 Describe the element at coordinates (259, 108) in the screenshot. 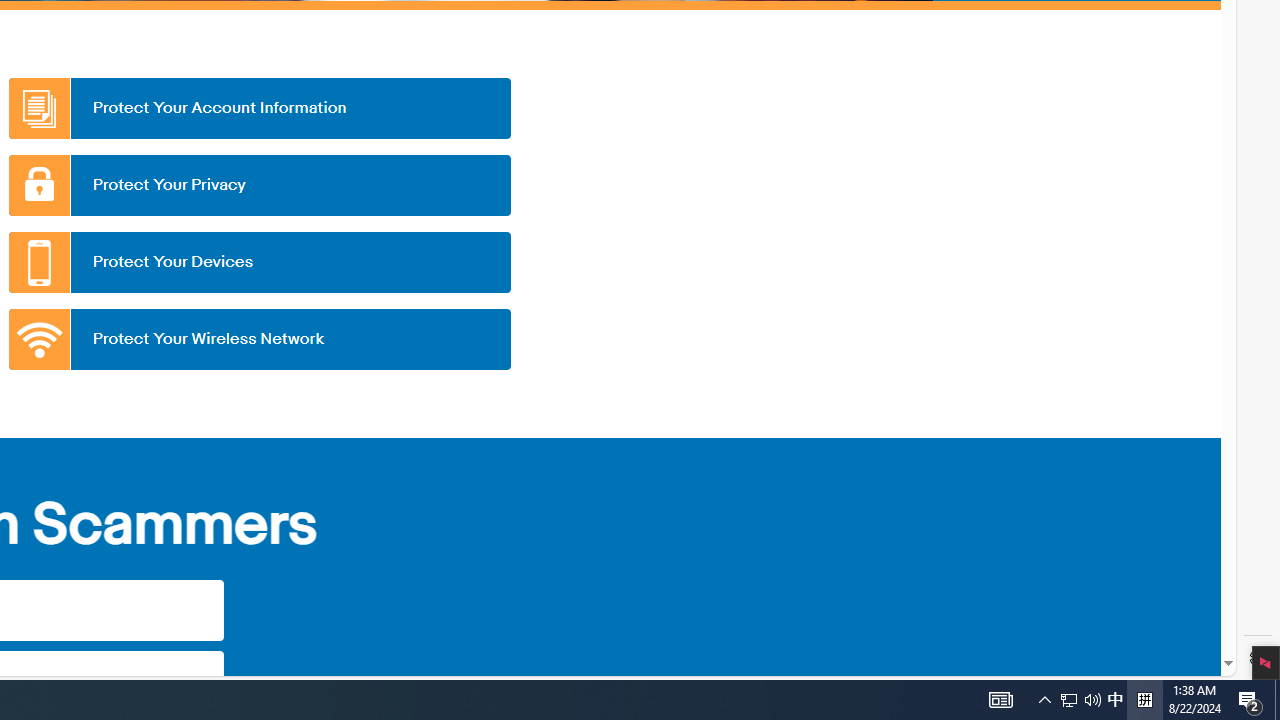

I see `Protect Your Account Information` at that location.